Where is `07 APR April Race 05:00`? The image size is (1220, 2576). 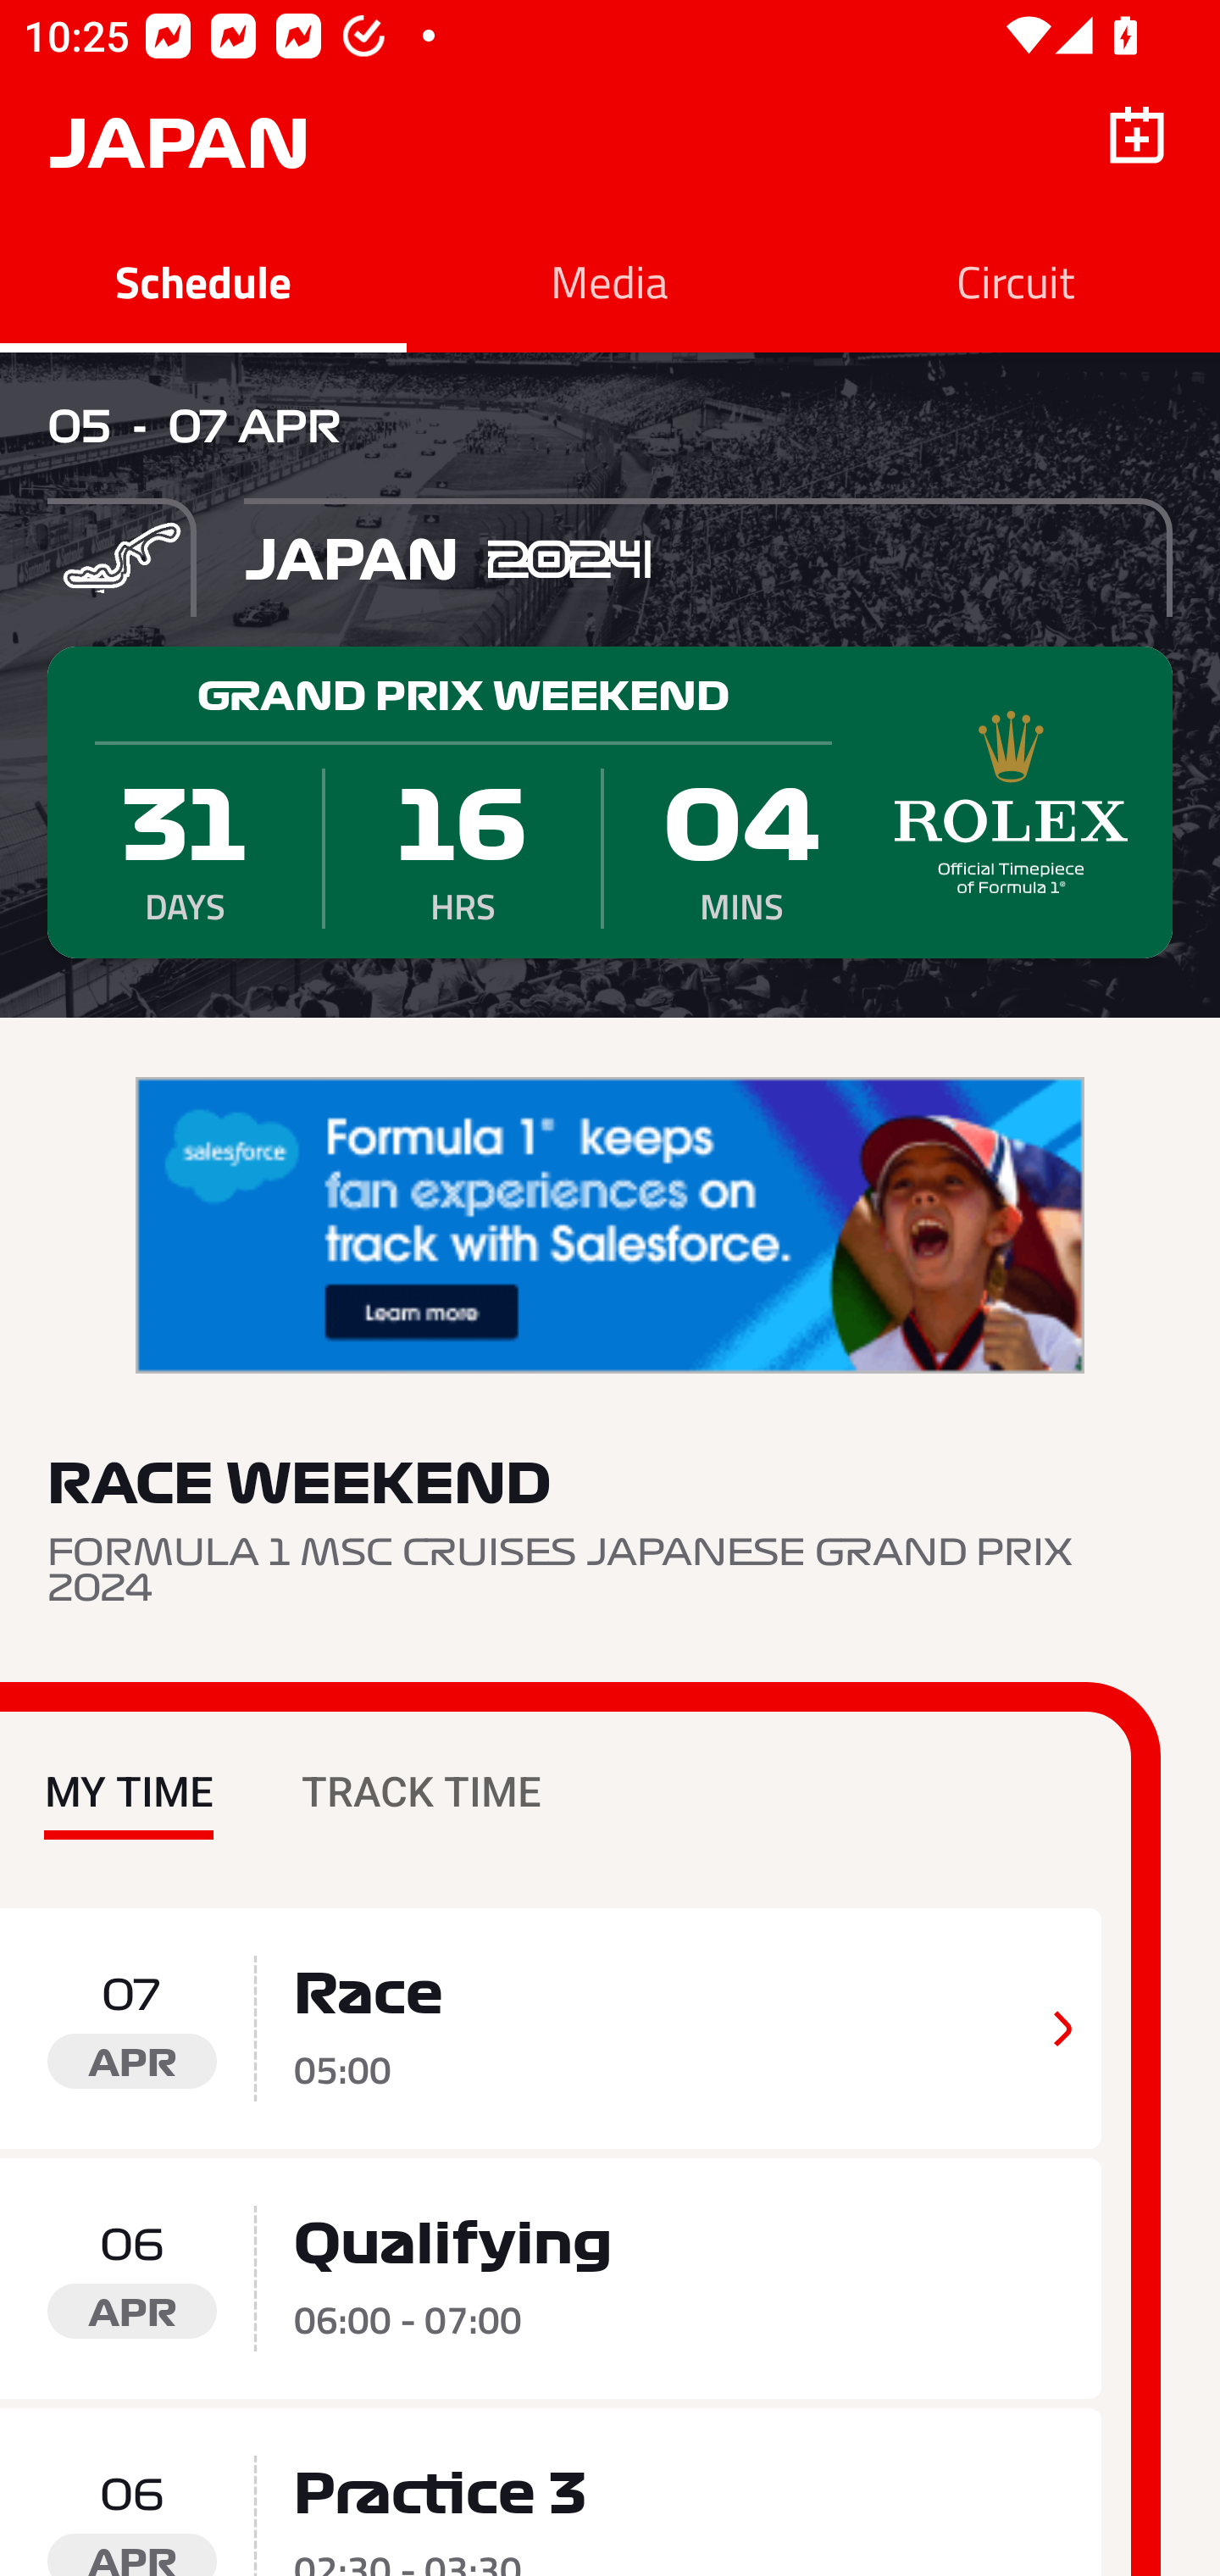 07 APR April Race 05:00 is located at coordinates (551, 2029).